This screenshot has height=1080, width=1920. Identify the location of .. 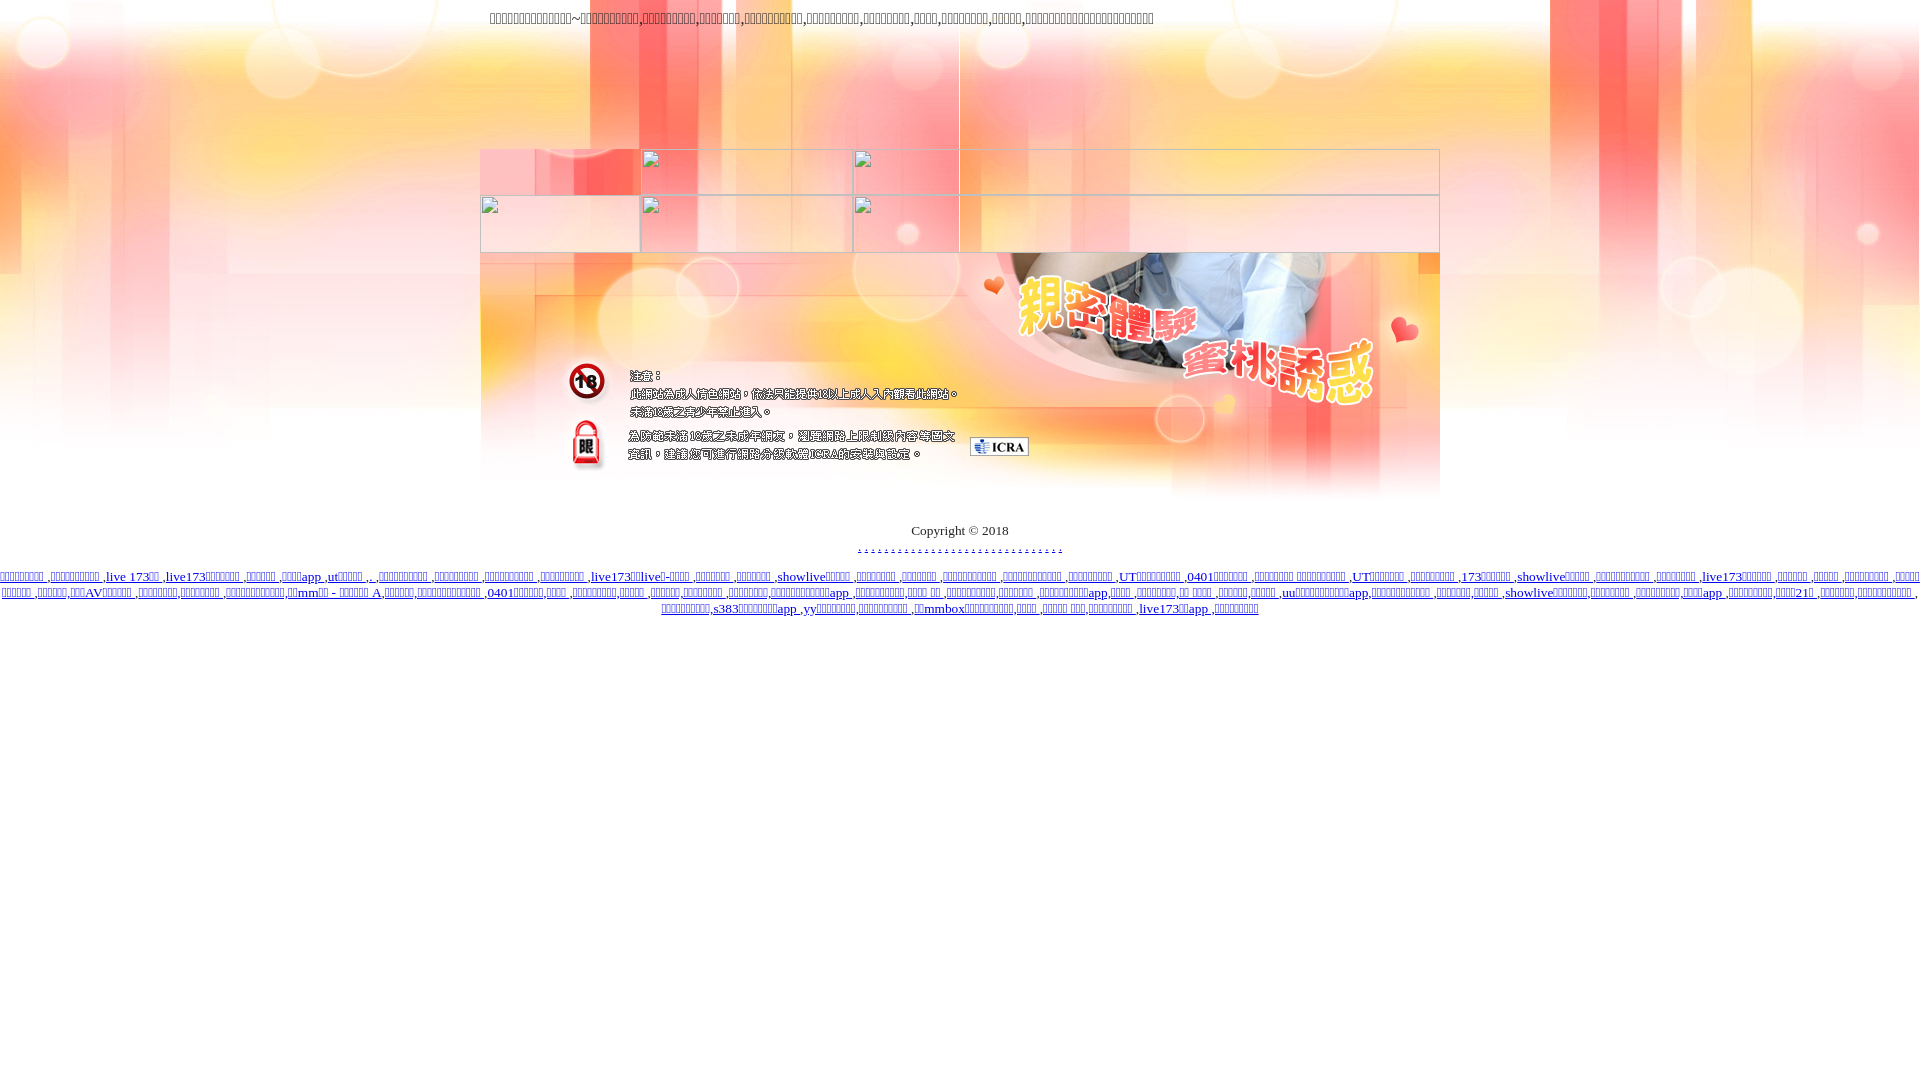
(1040, 546).